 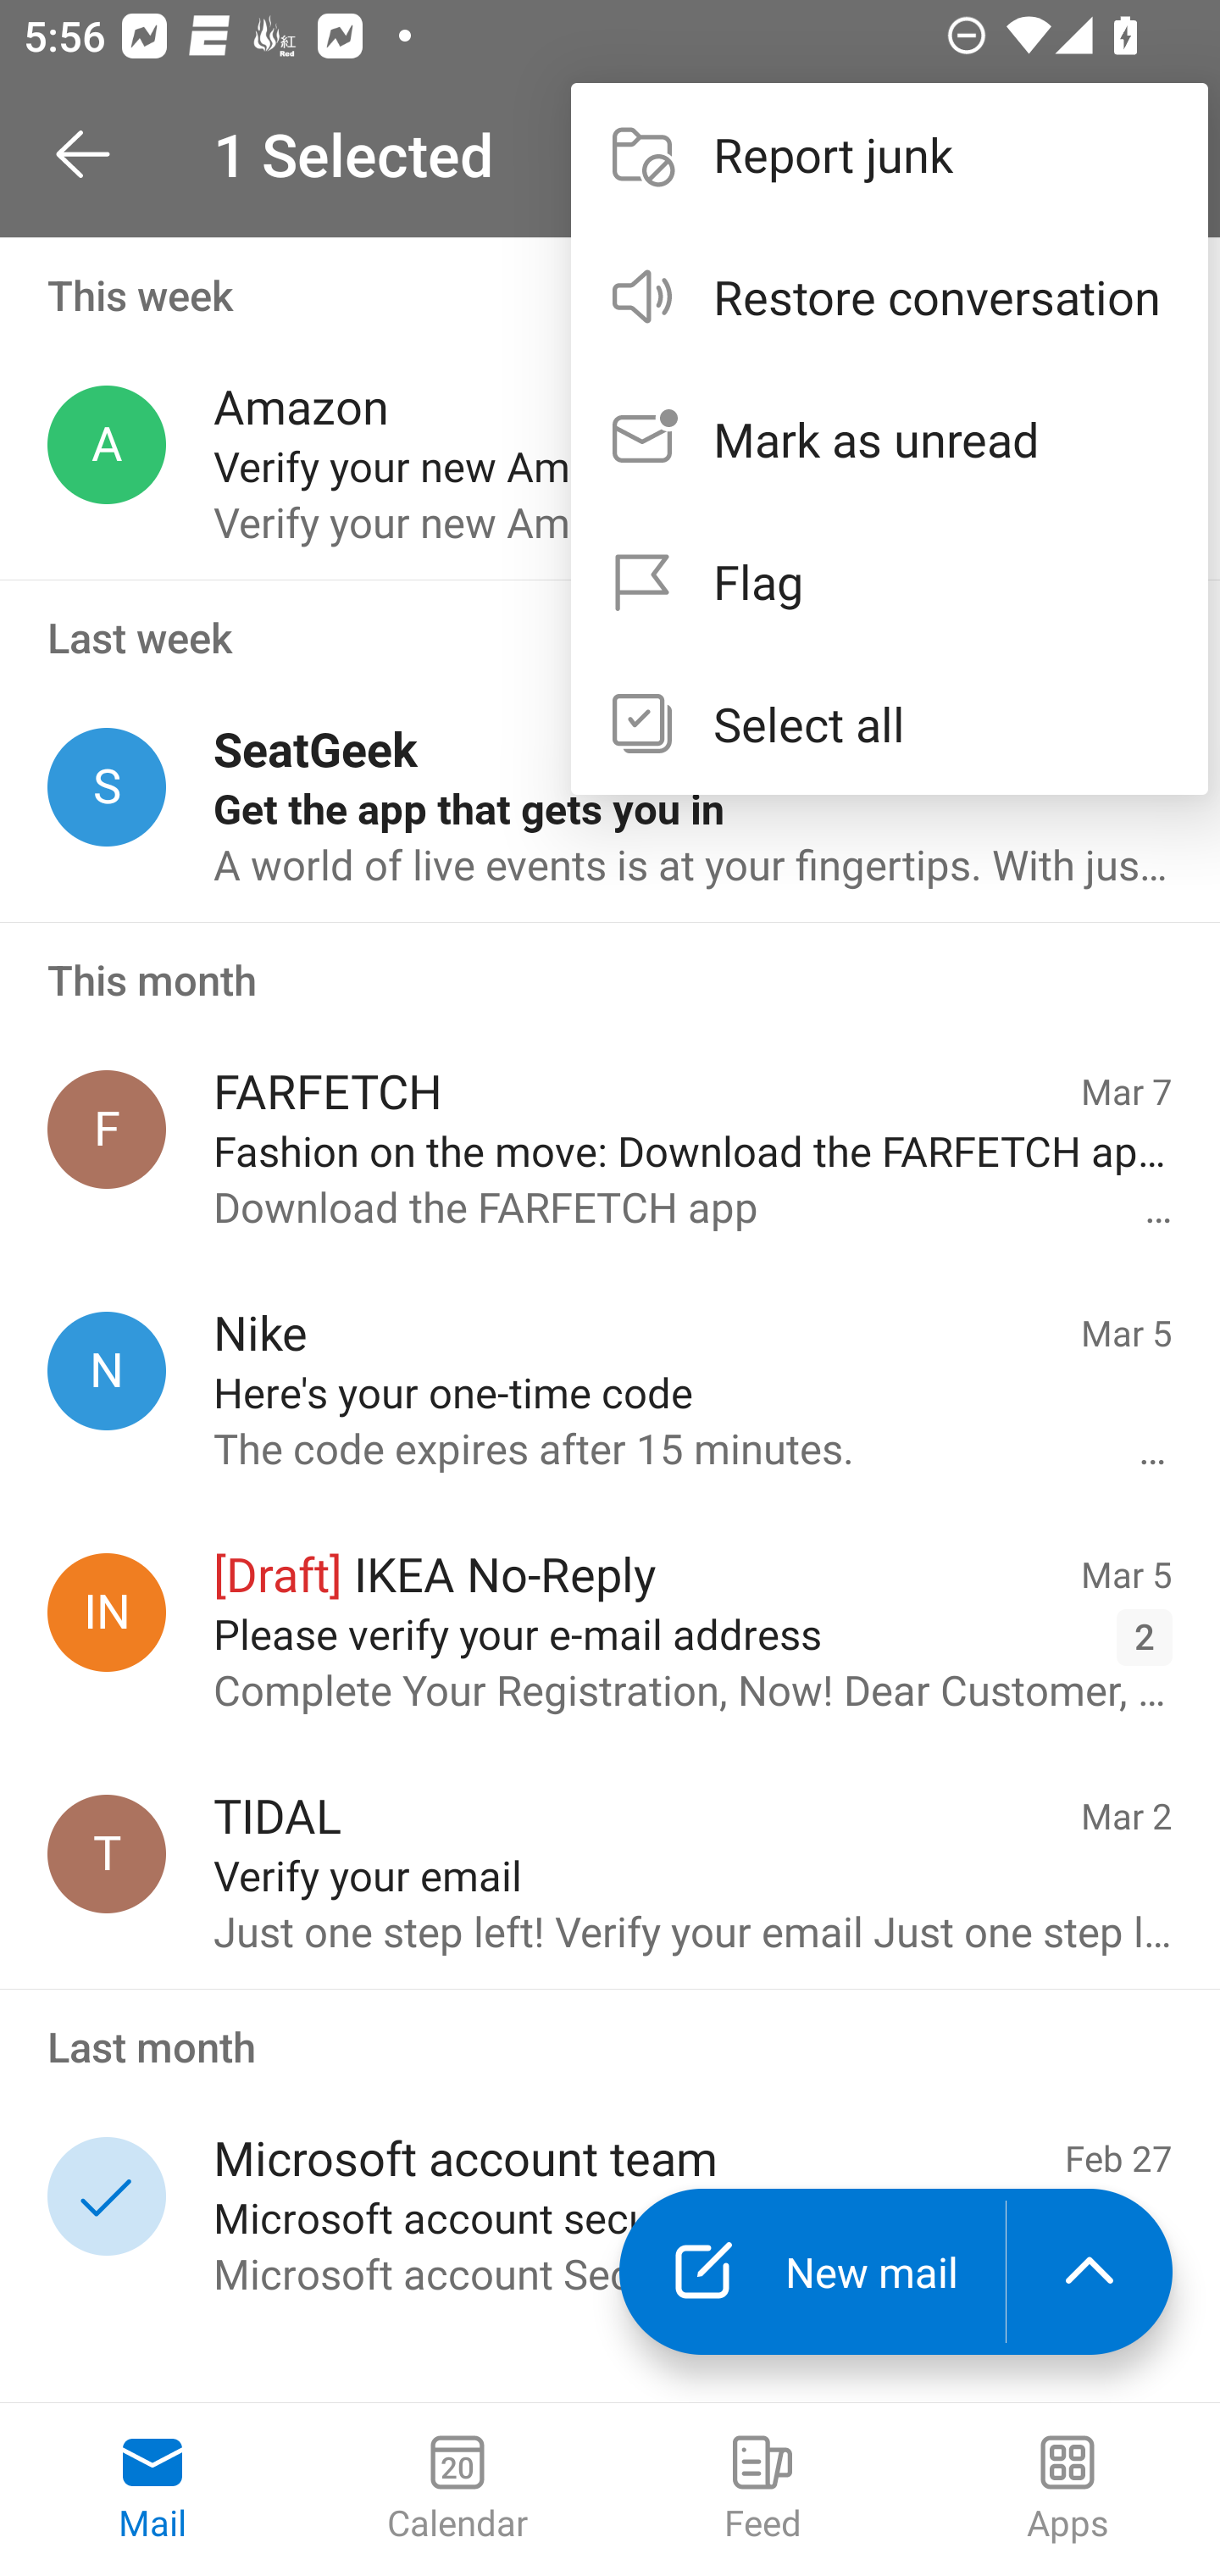 I want to click on Mark as unread, so click(x=889, y=439).